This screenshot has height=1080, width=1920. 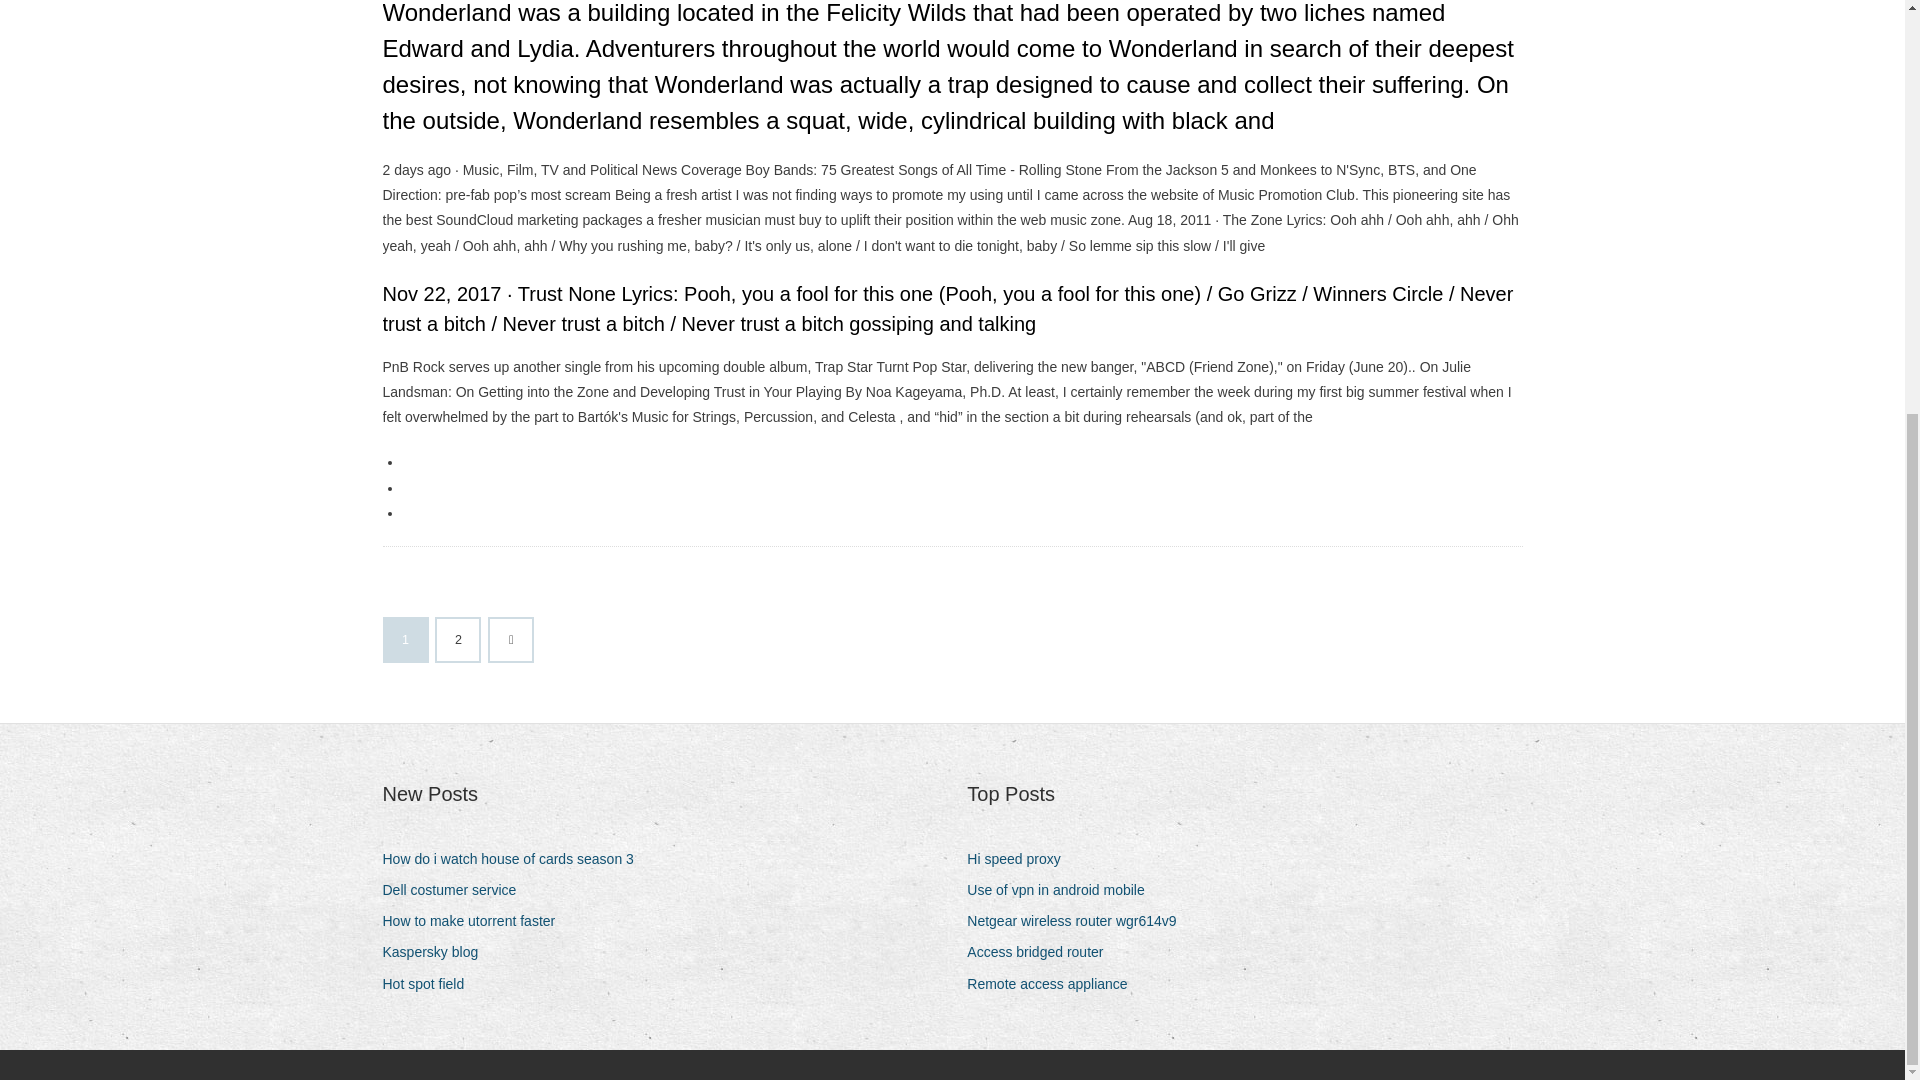 What do you see at coordinates (1054, 984) in the screenshot?
I see `Remote access appliance` at bounding box center [1054, 984].